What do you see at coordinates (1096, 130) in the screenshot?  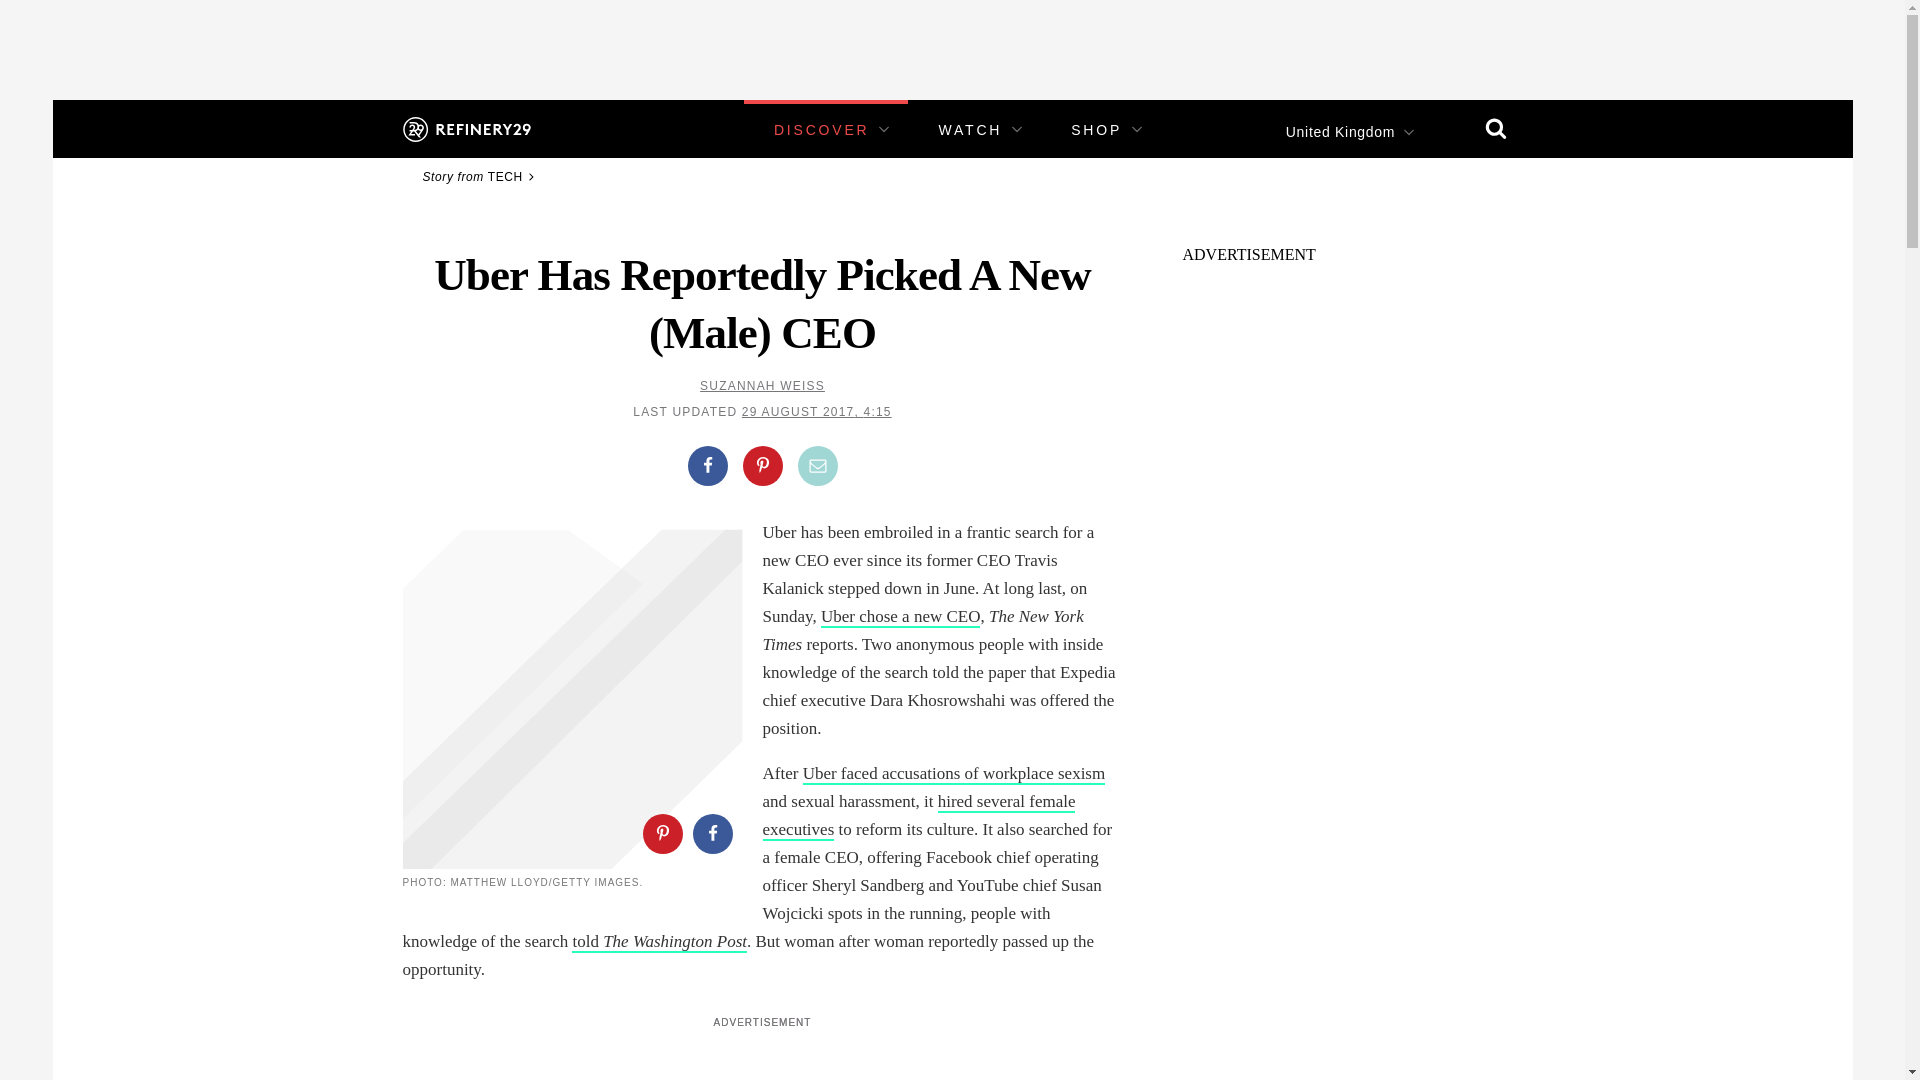 I see `SHOP` at bounding box center [1096, 130].